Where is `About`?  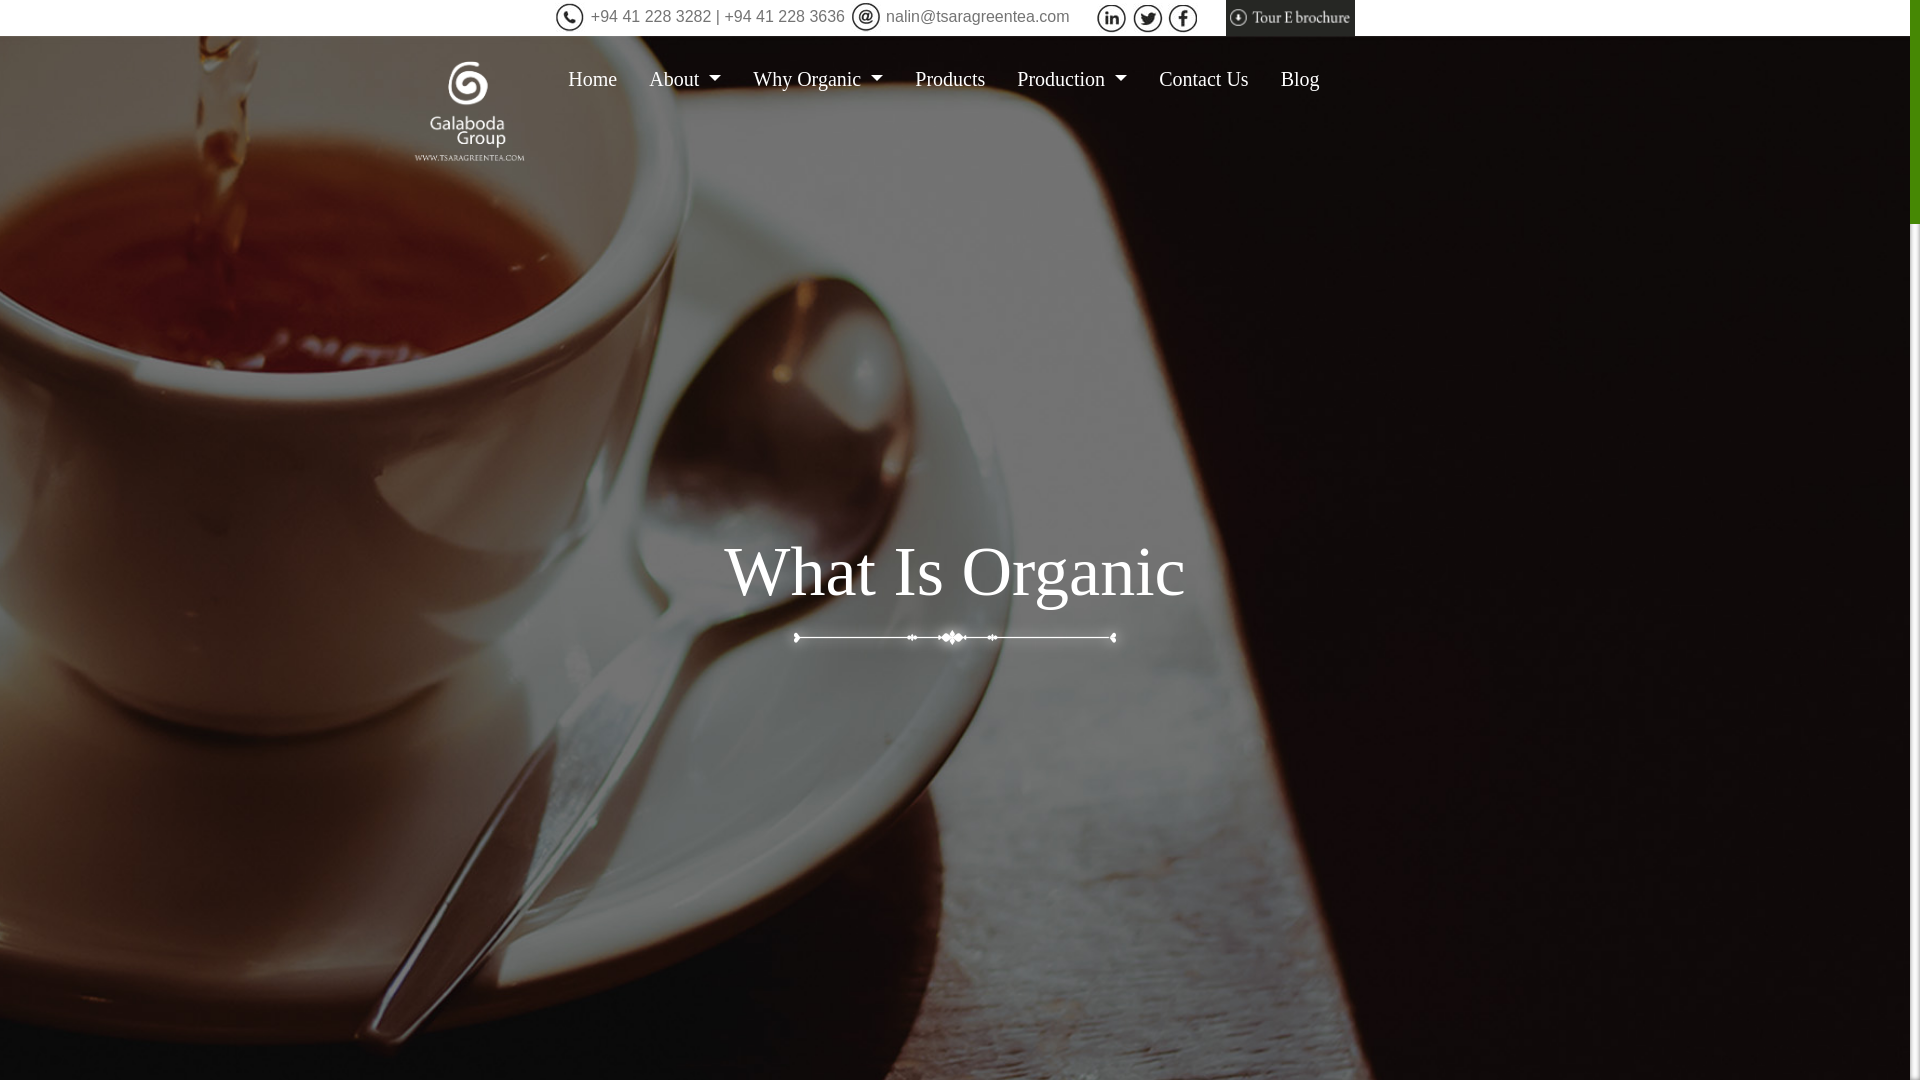
About is located at coordinates (692, 78).